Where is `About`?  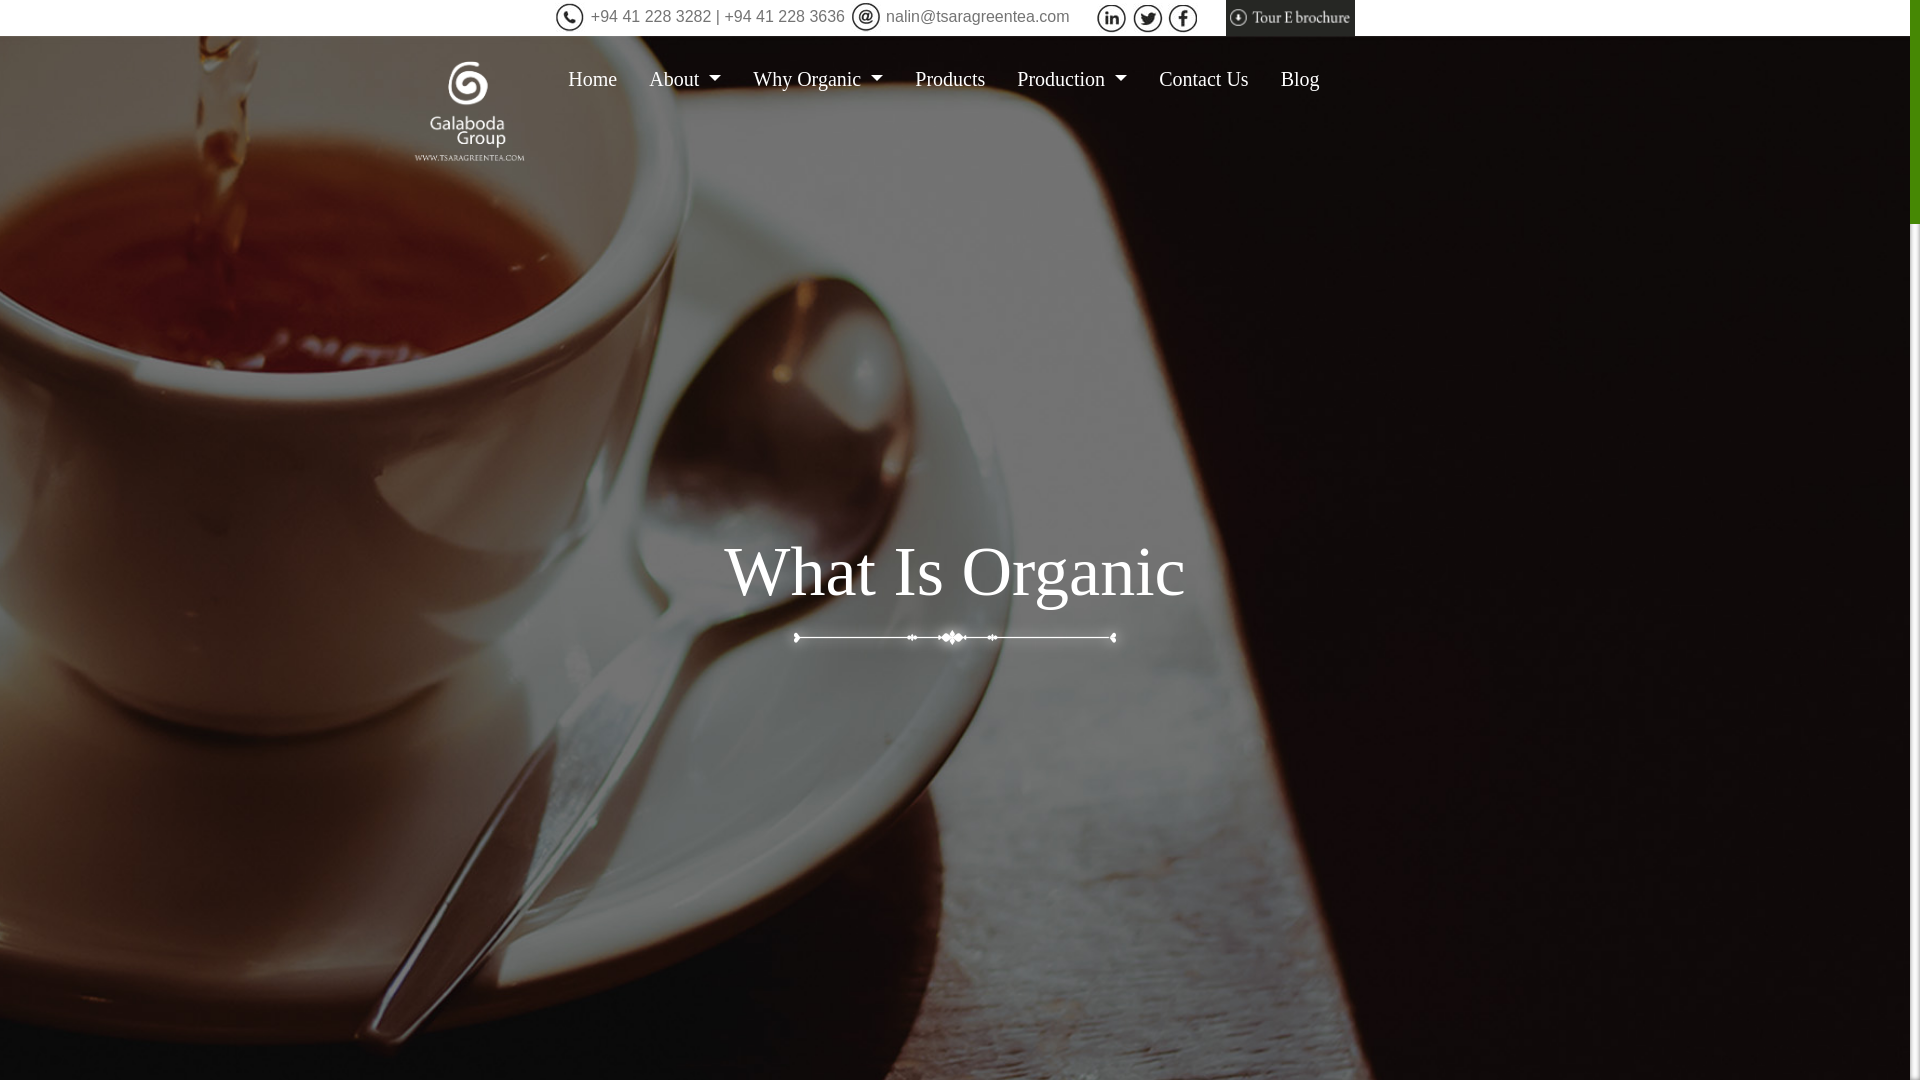
About is located at coordinates (692, 78).